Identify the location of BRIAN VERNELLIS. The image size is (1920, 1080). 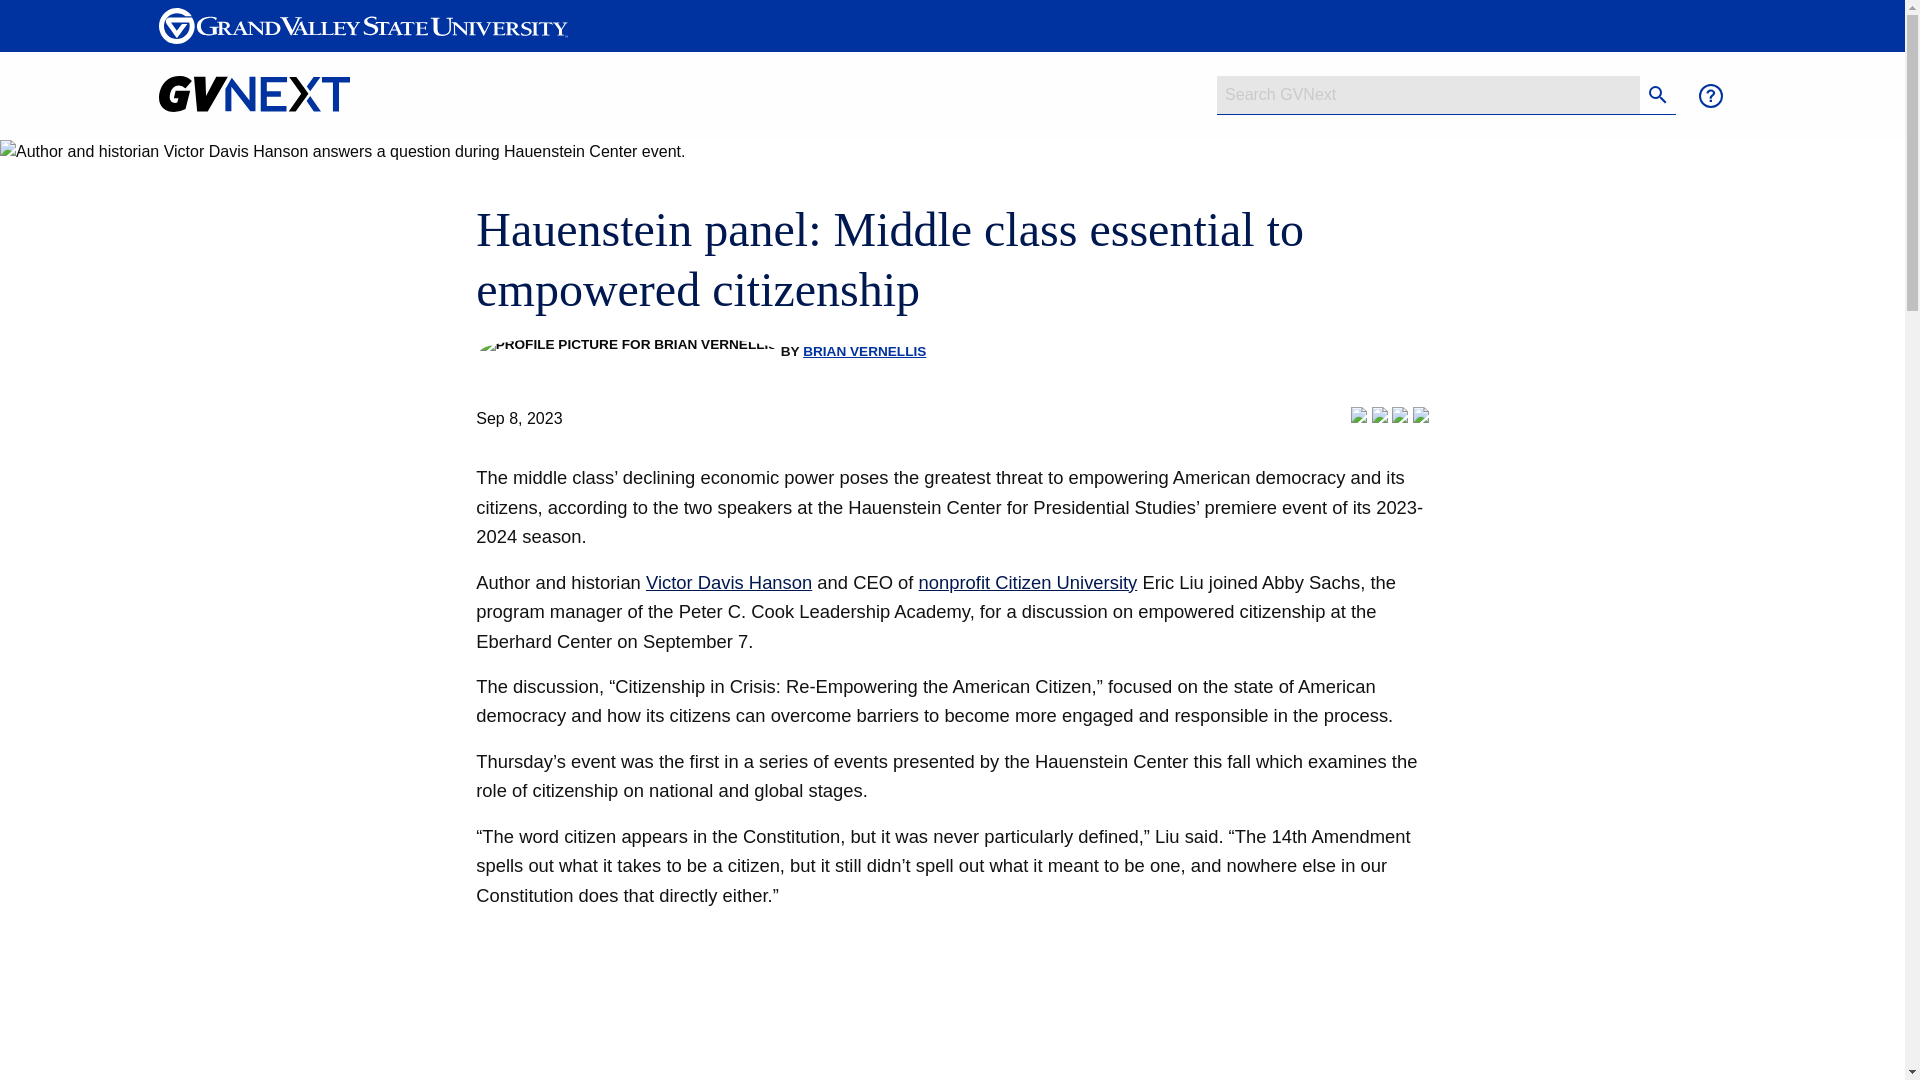
(864, 351).